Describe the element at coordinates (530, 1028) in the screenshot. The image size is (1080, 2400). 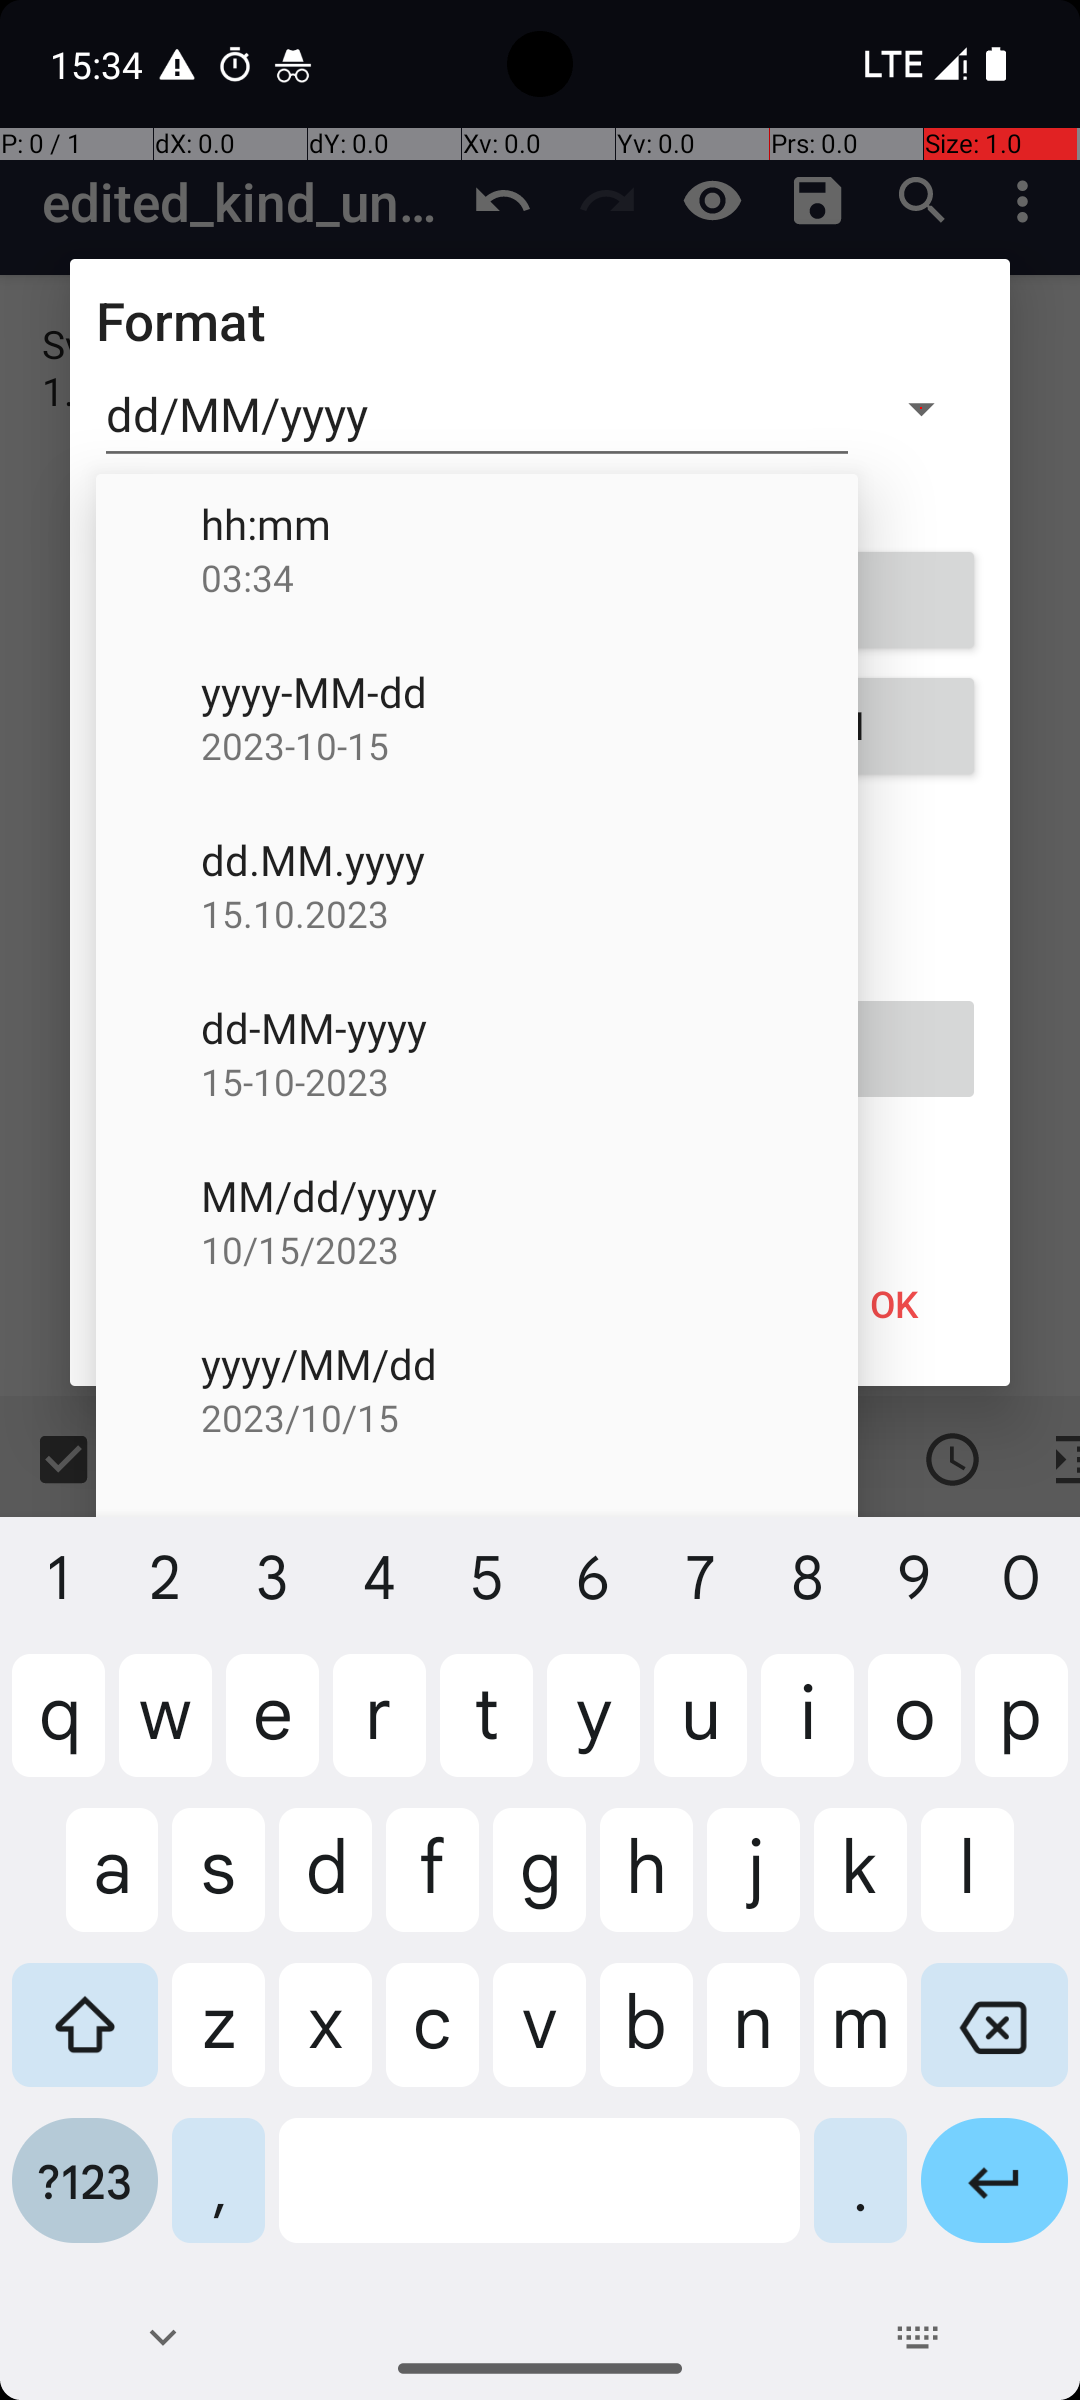
I see `dd-MM-yyyy` at that location.